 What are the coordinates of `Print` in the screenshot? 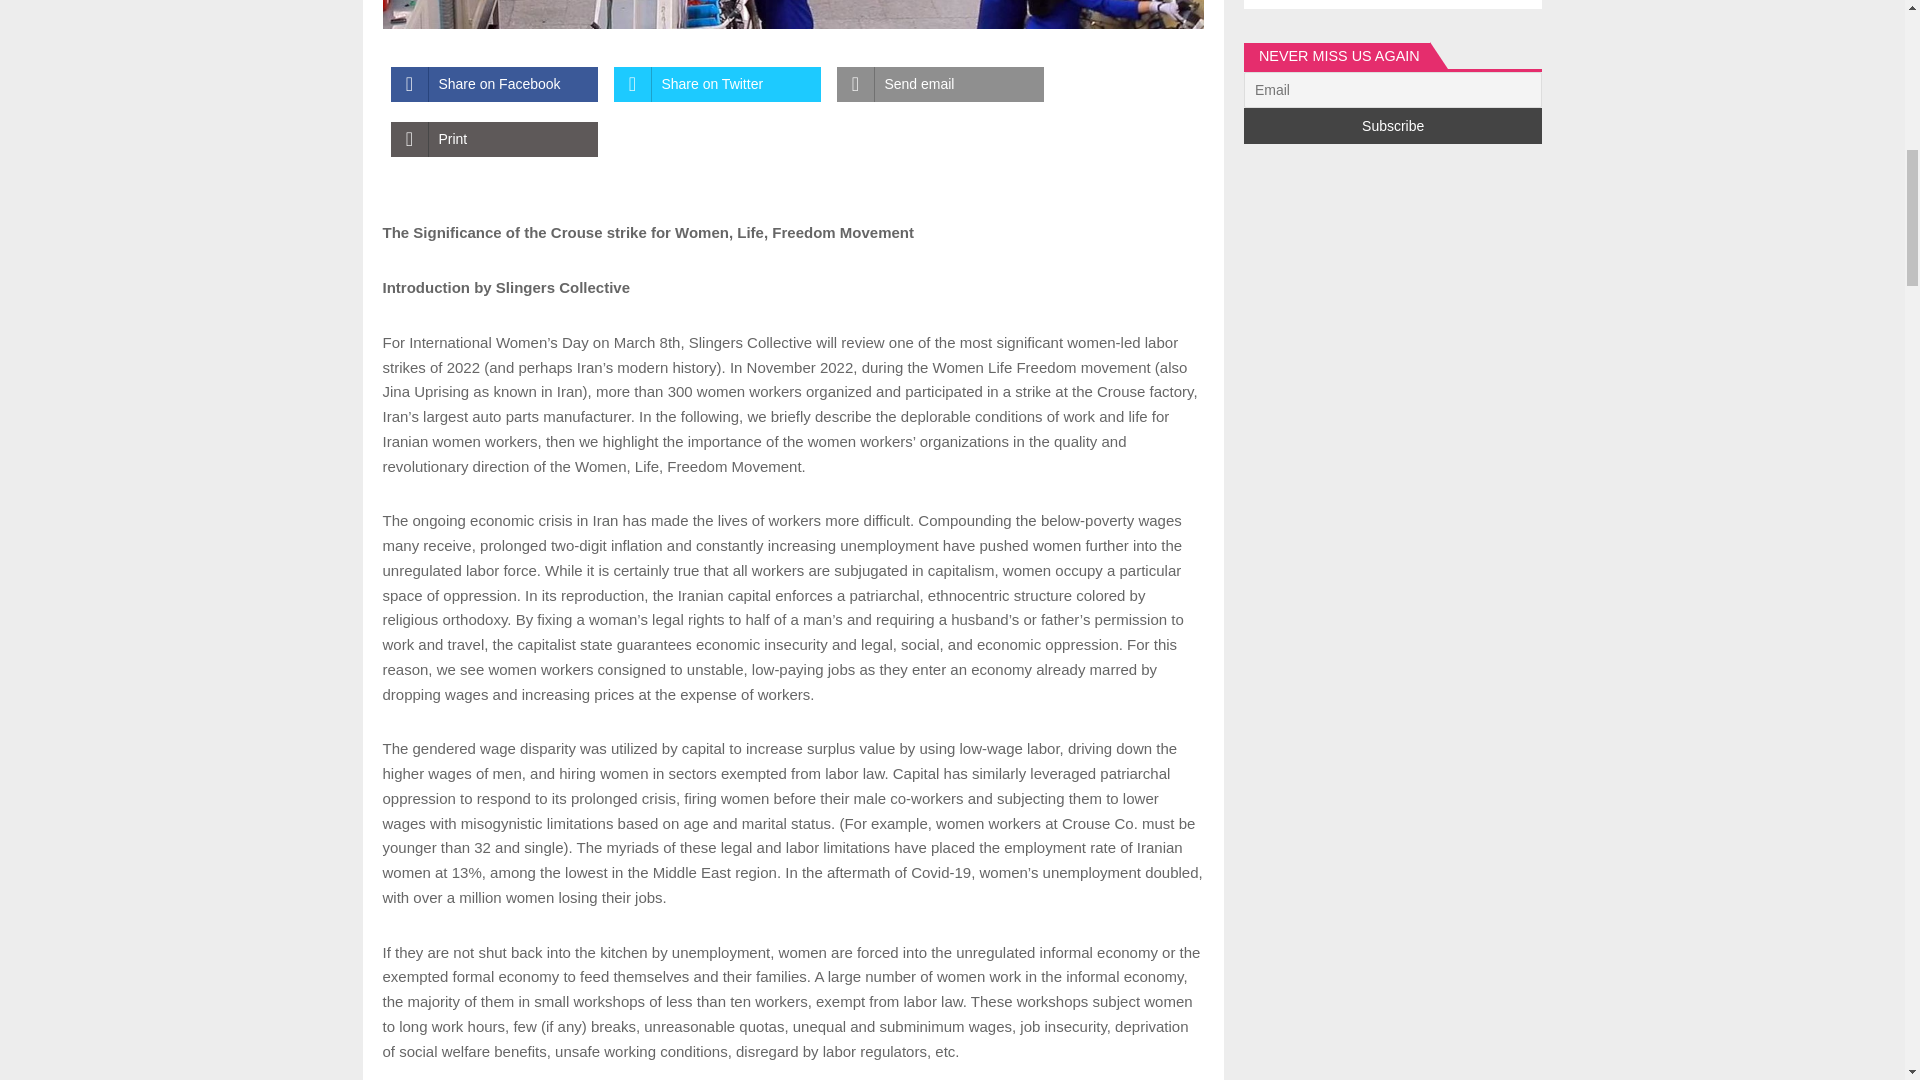 It's located at (493, 139).